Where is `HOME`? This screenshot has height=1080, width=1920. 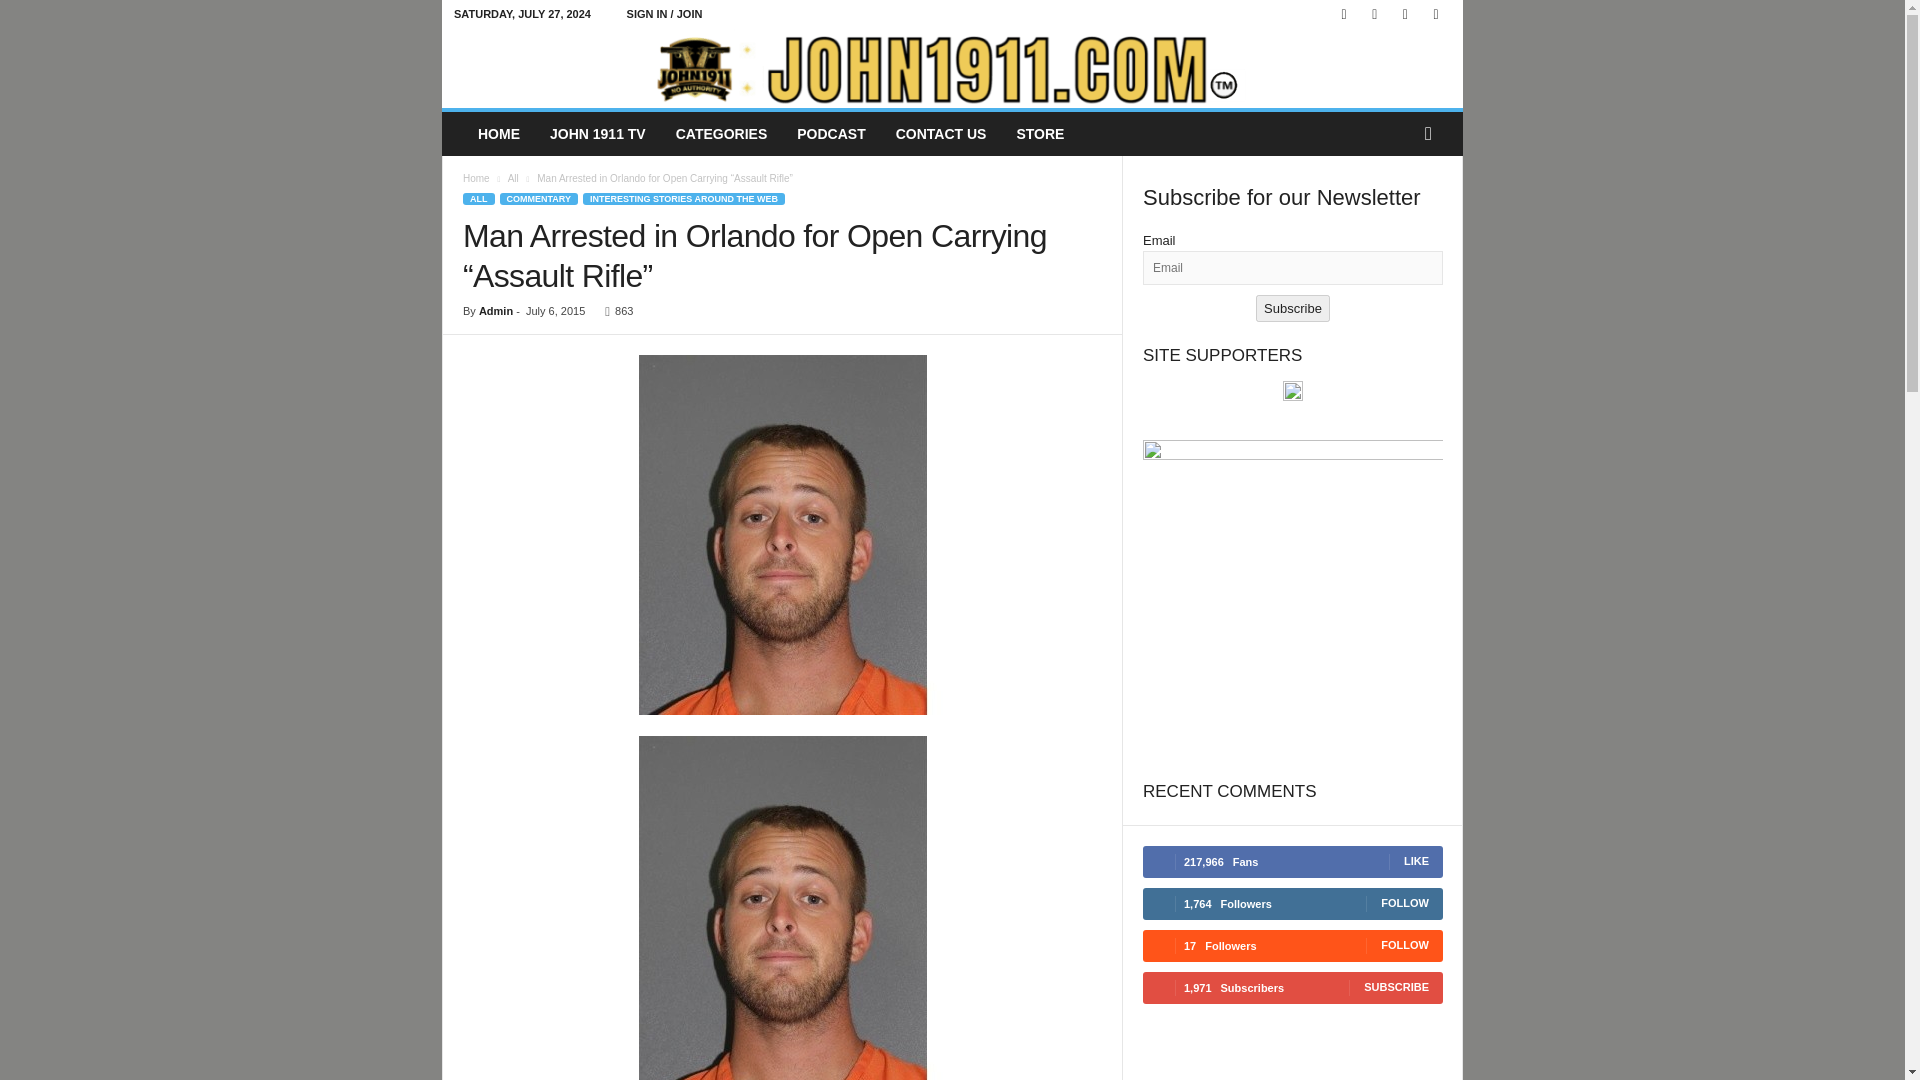
HOME is located at coordinates (498, 134).